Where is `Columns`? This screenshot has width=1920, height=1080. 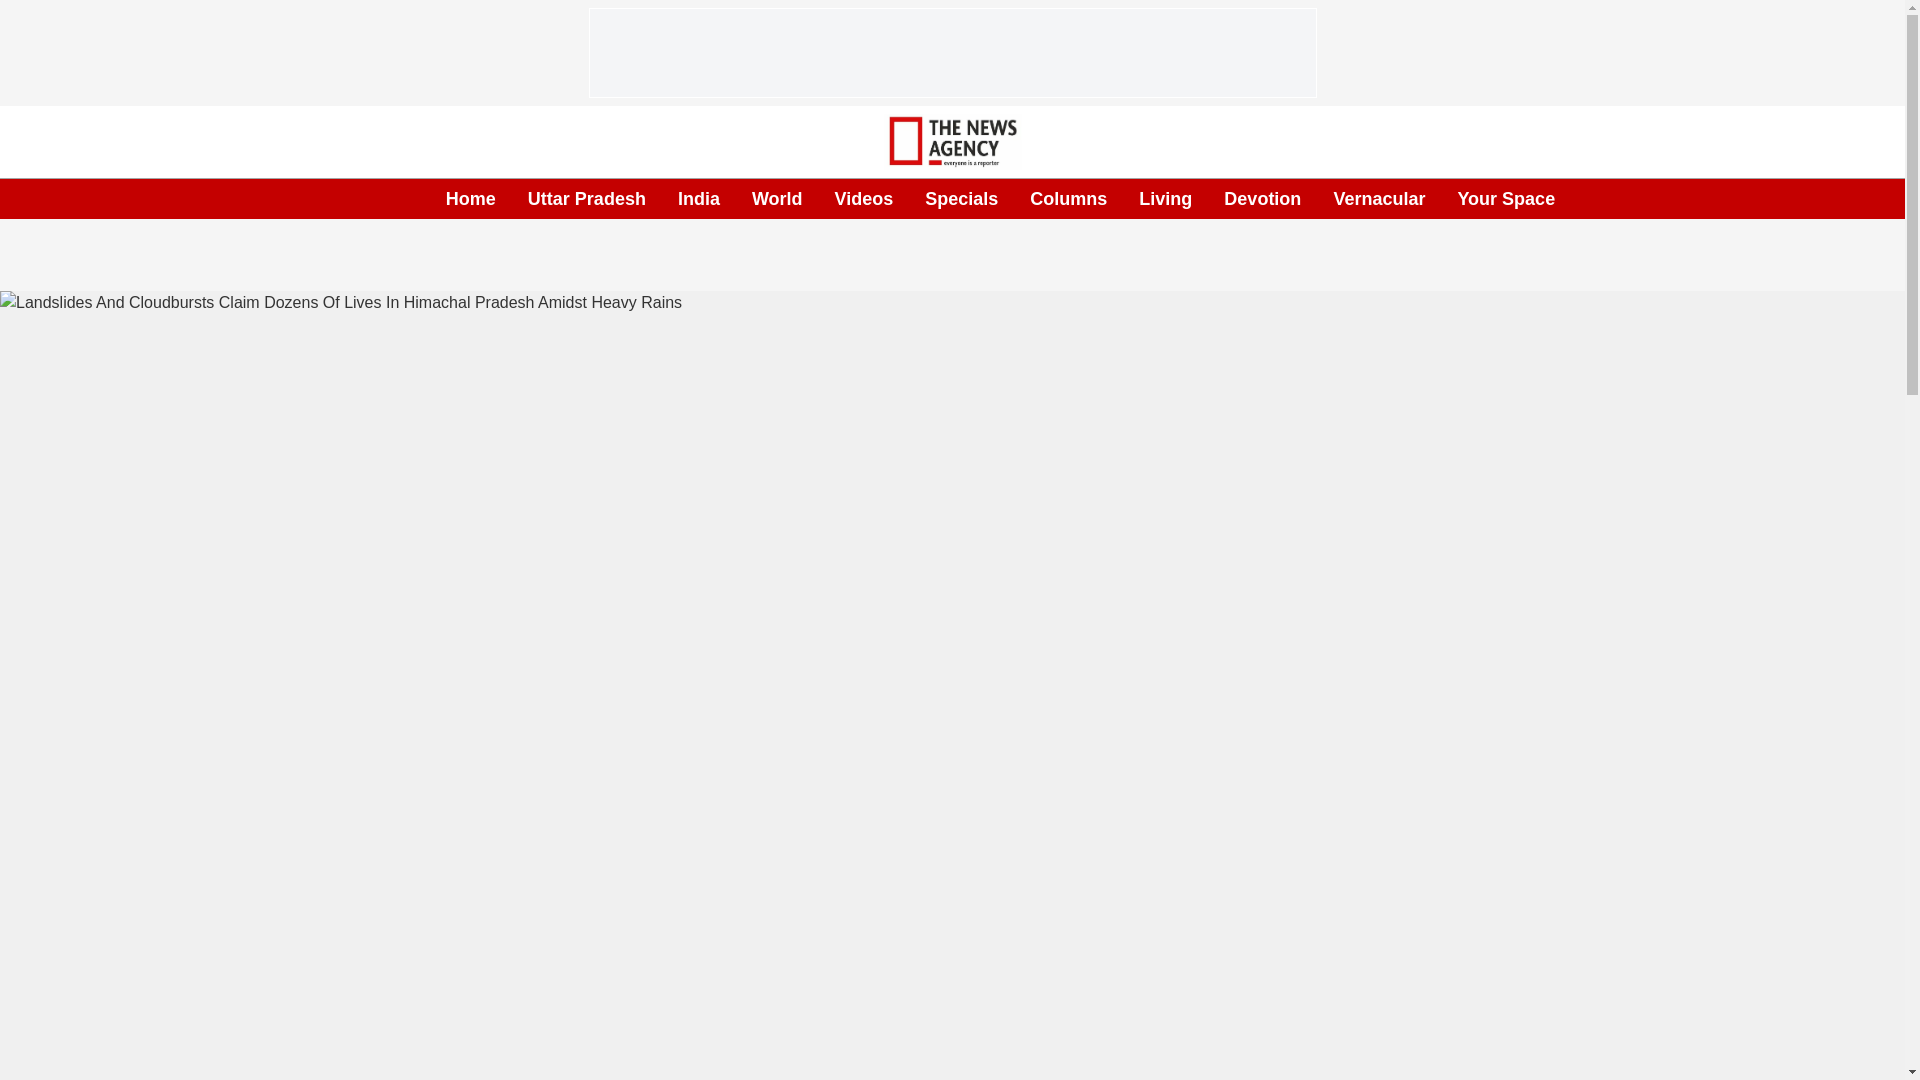
Columns is located at coordinates (1068, 198).